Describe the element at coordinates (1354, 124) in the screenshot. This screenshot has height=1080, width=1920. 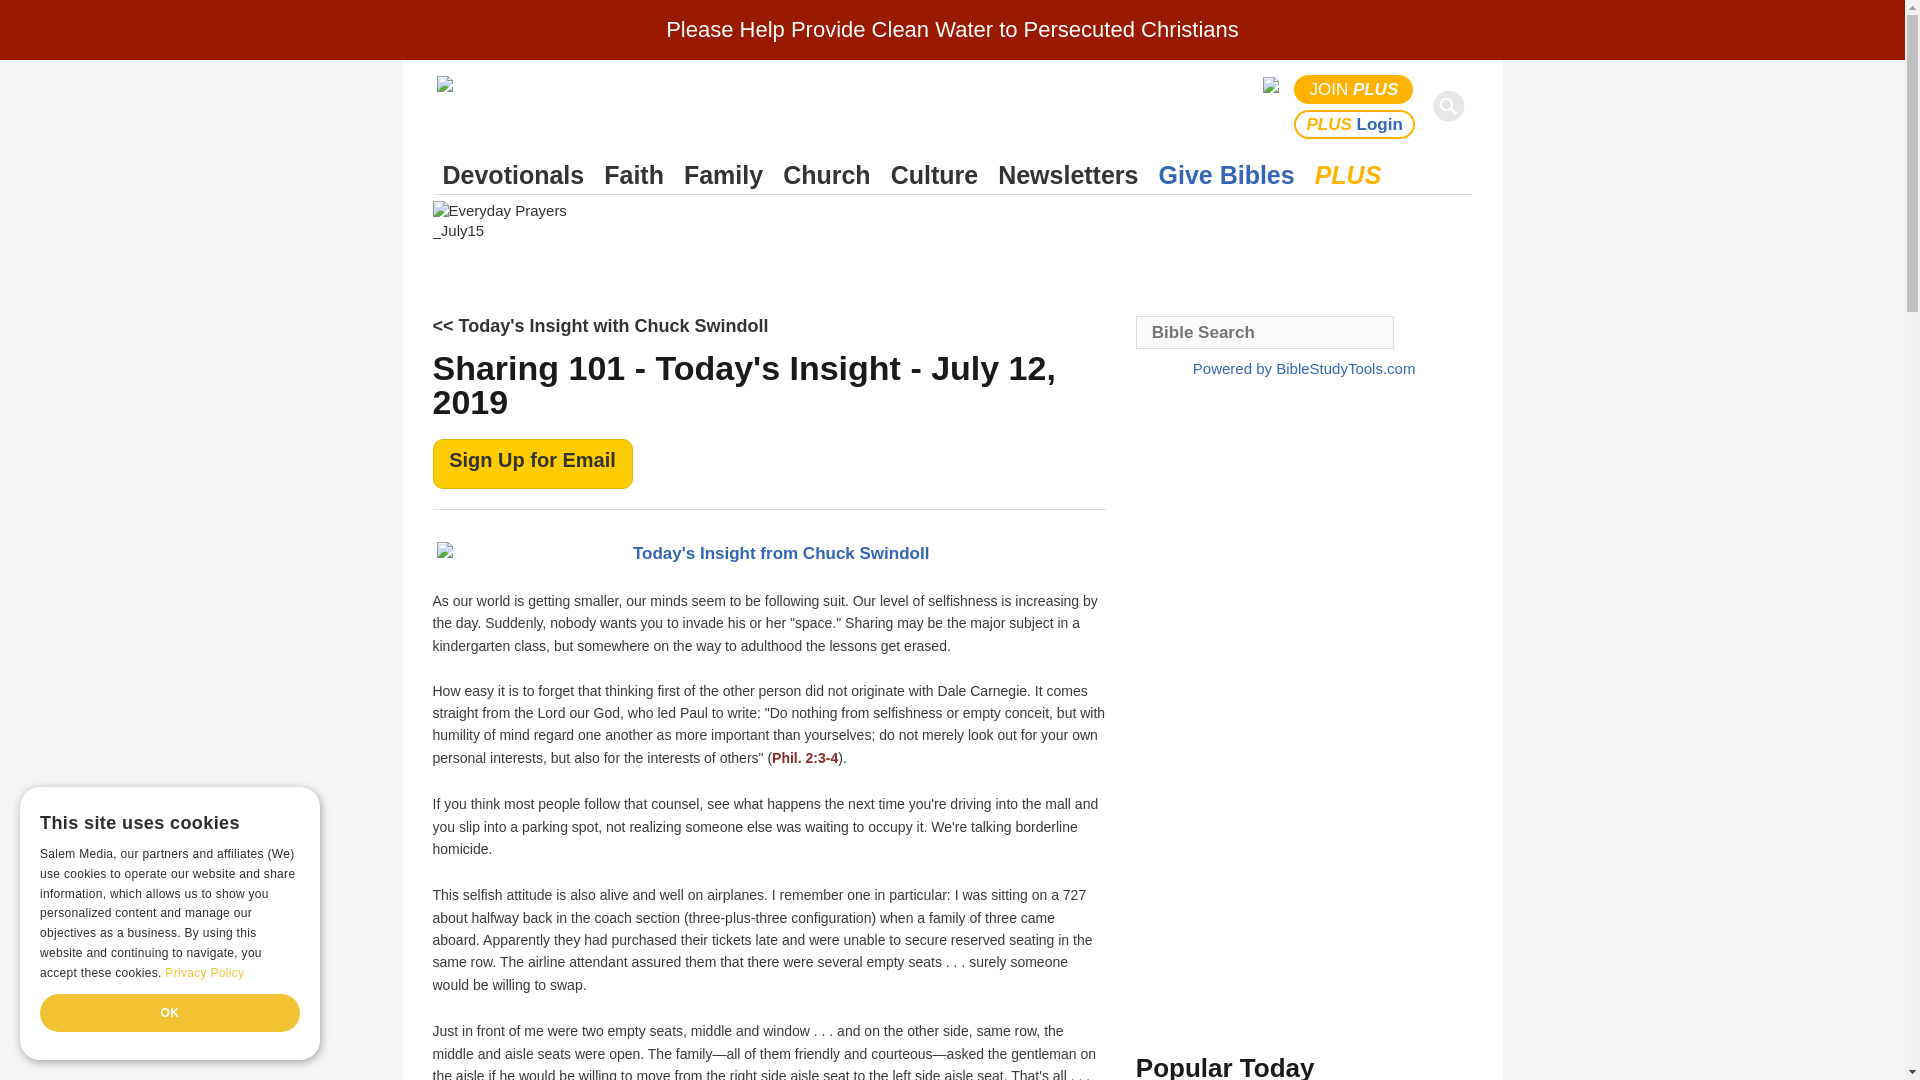
I see `PLUS Login` at that location.